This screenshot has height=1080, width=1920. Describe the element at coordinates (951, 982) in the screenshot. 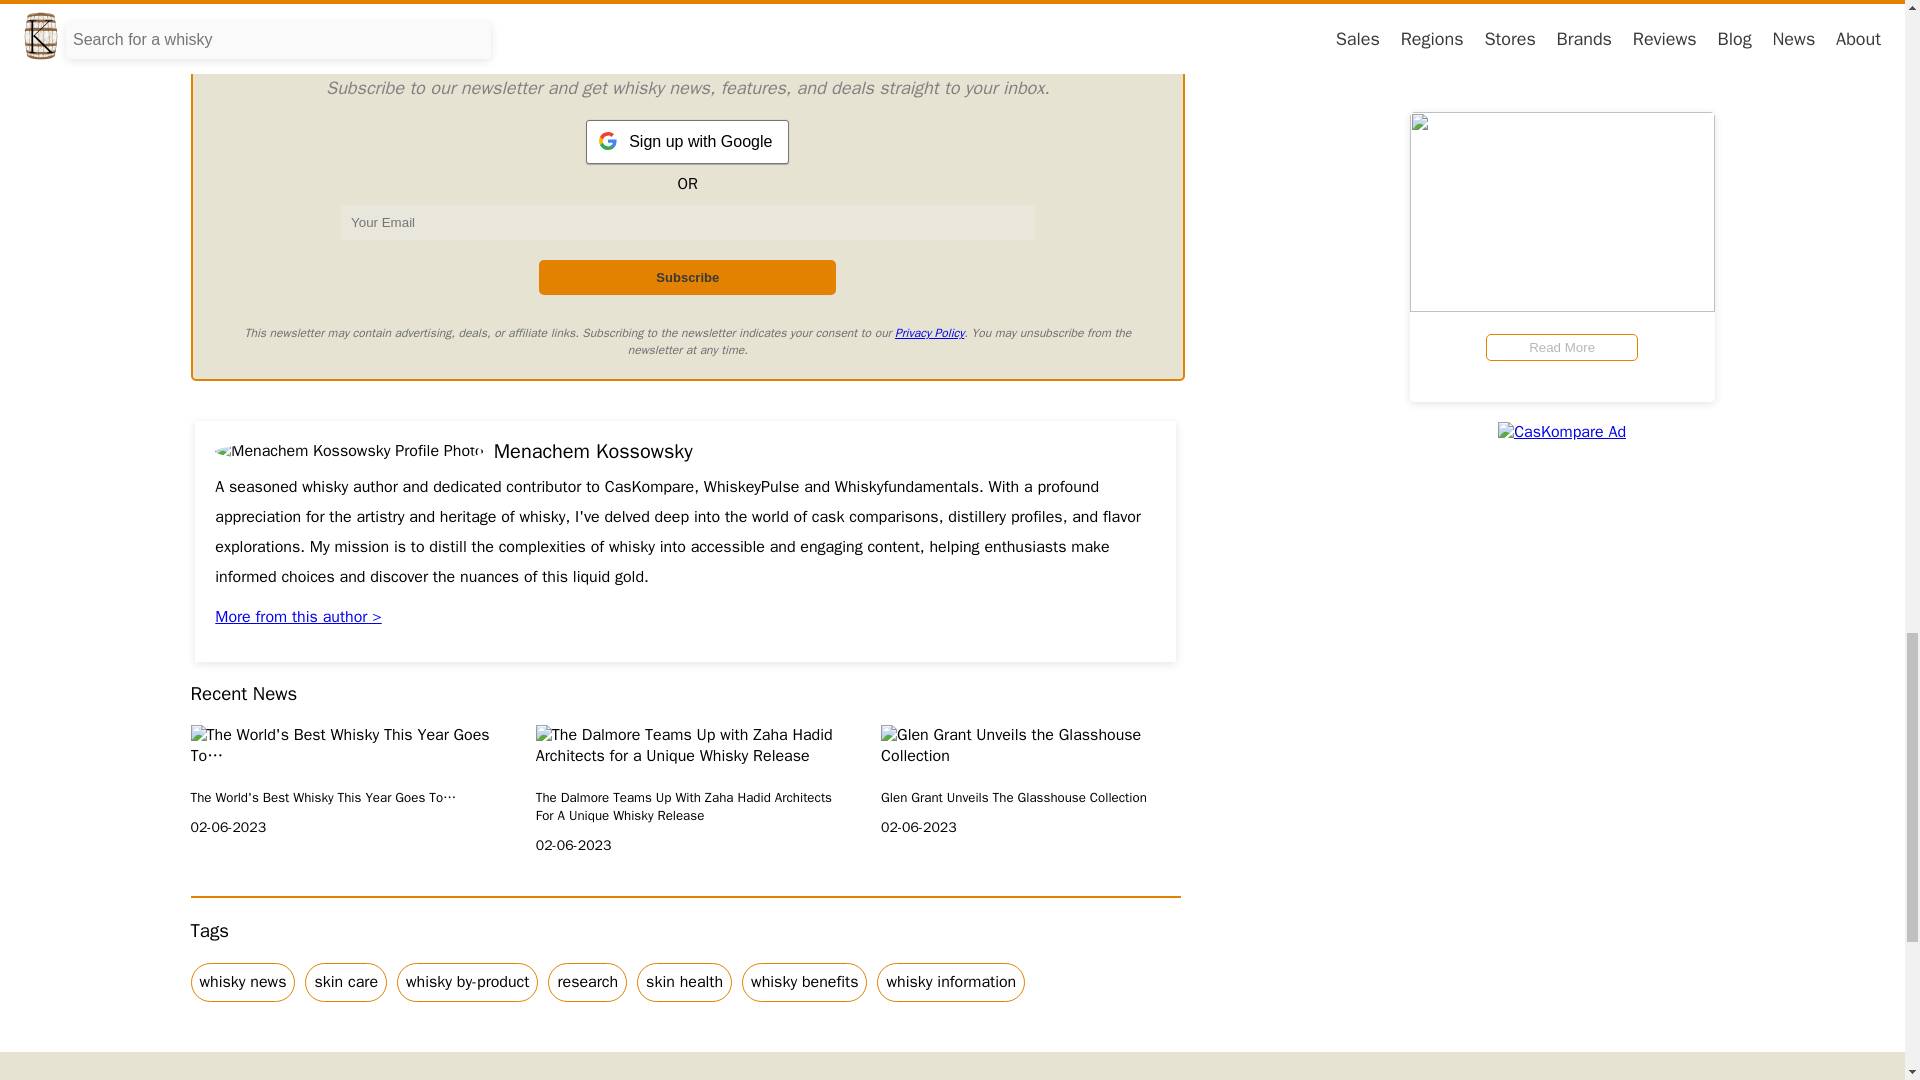

I see `whisky information` at that location.